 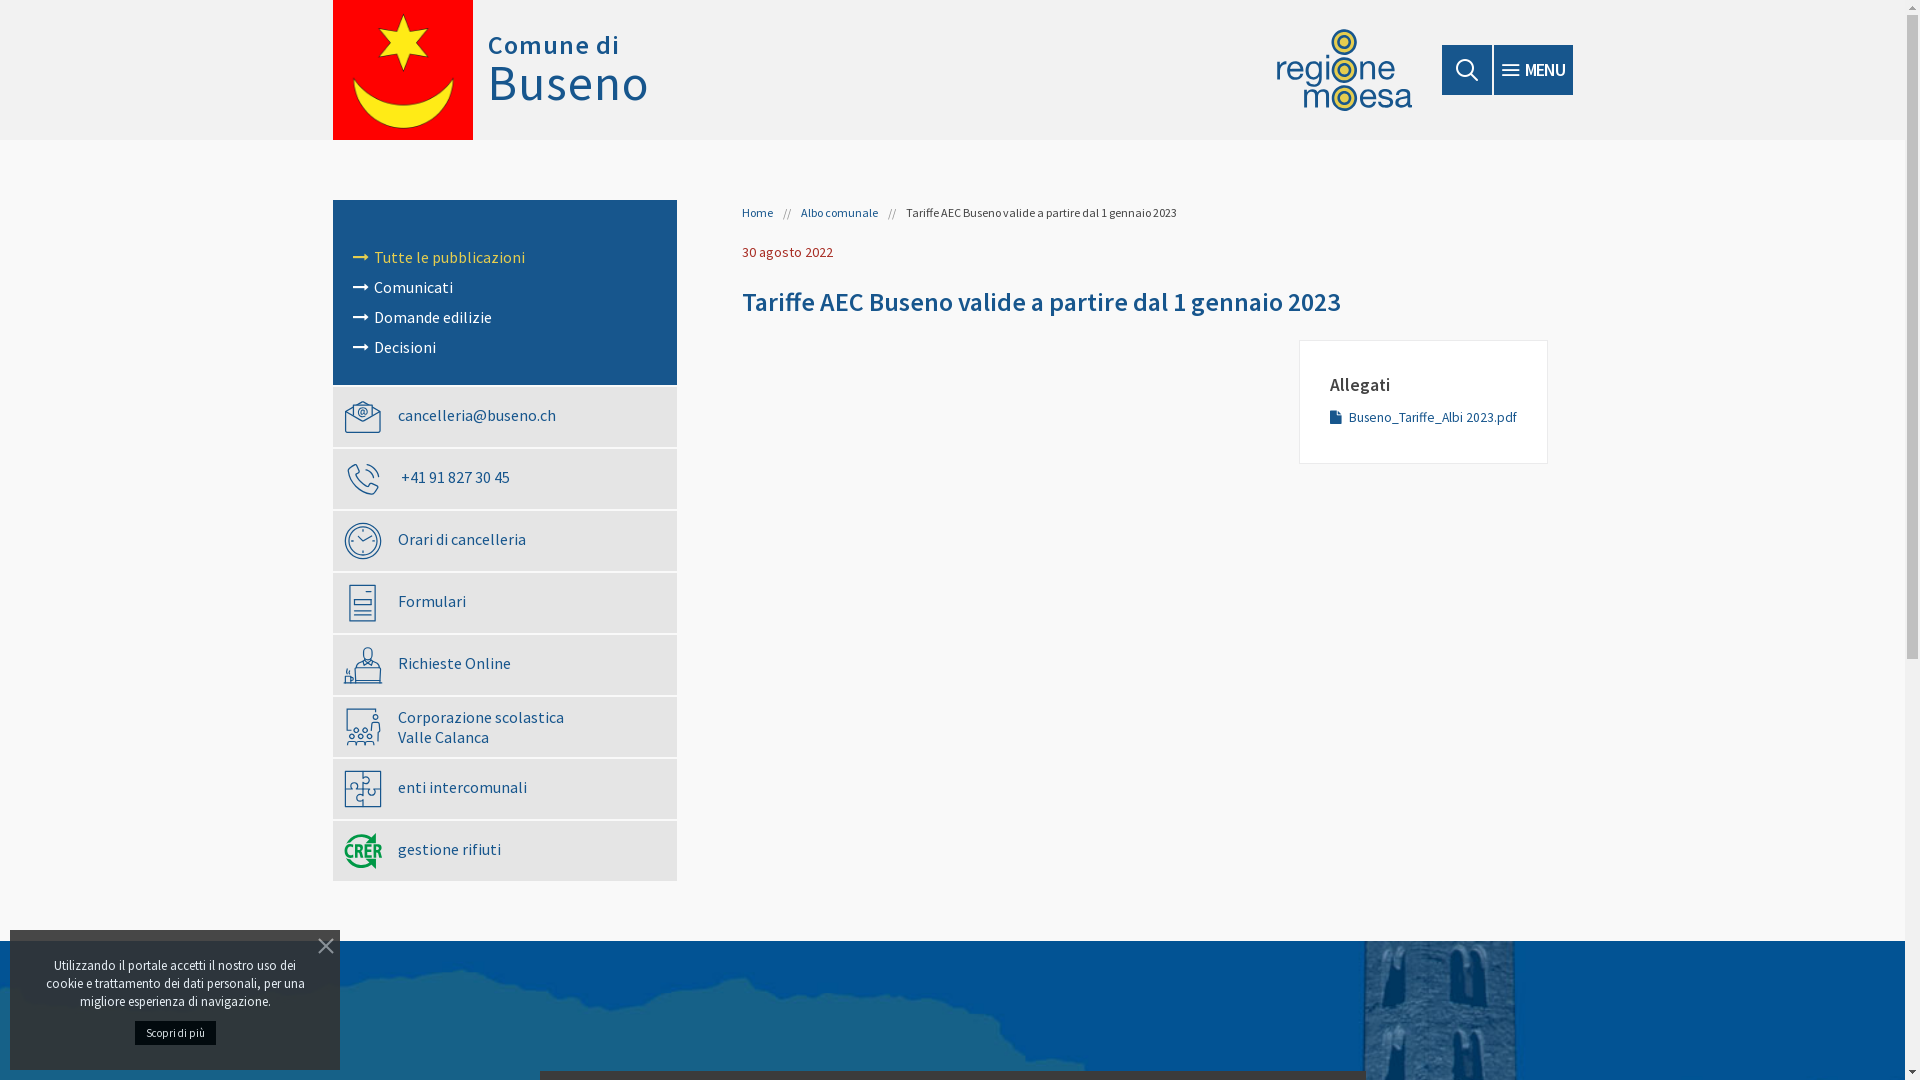 What do you see at coordinates (504, 318) in the screenshot?
I see `Domande edilizie` at bounding box center [504, 318].